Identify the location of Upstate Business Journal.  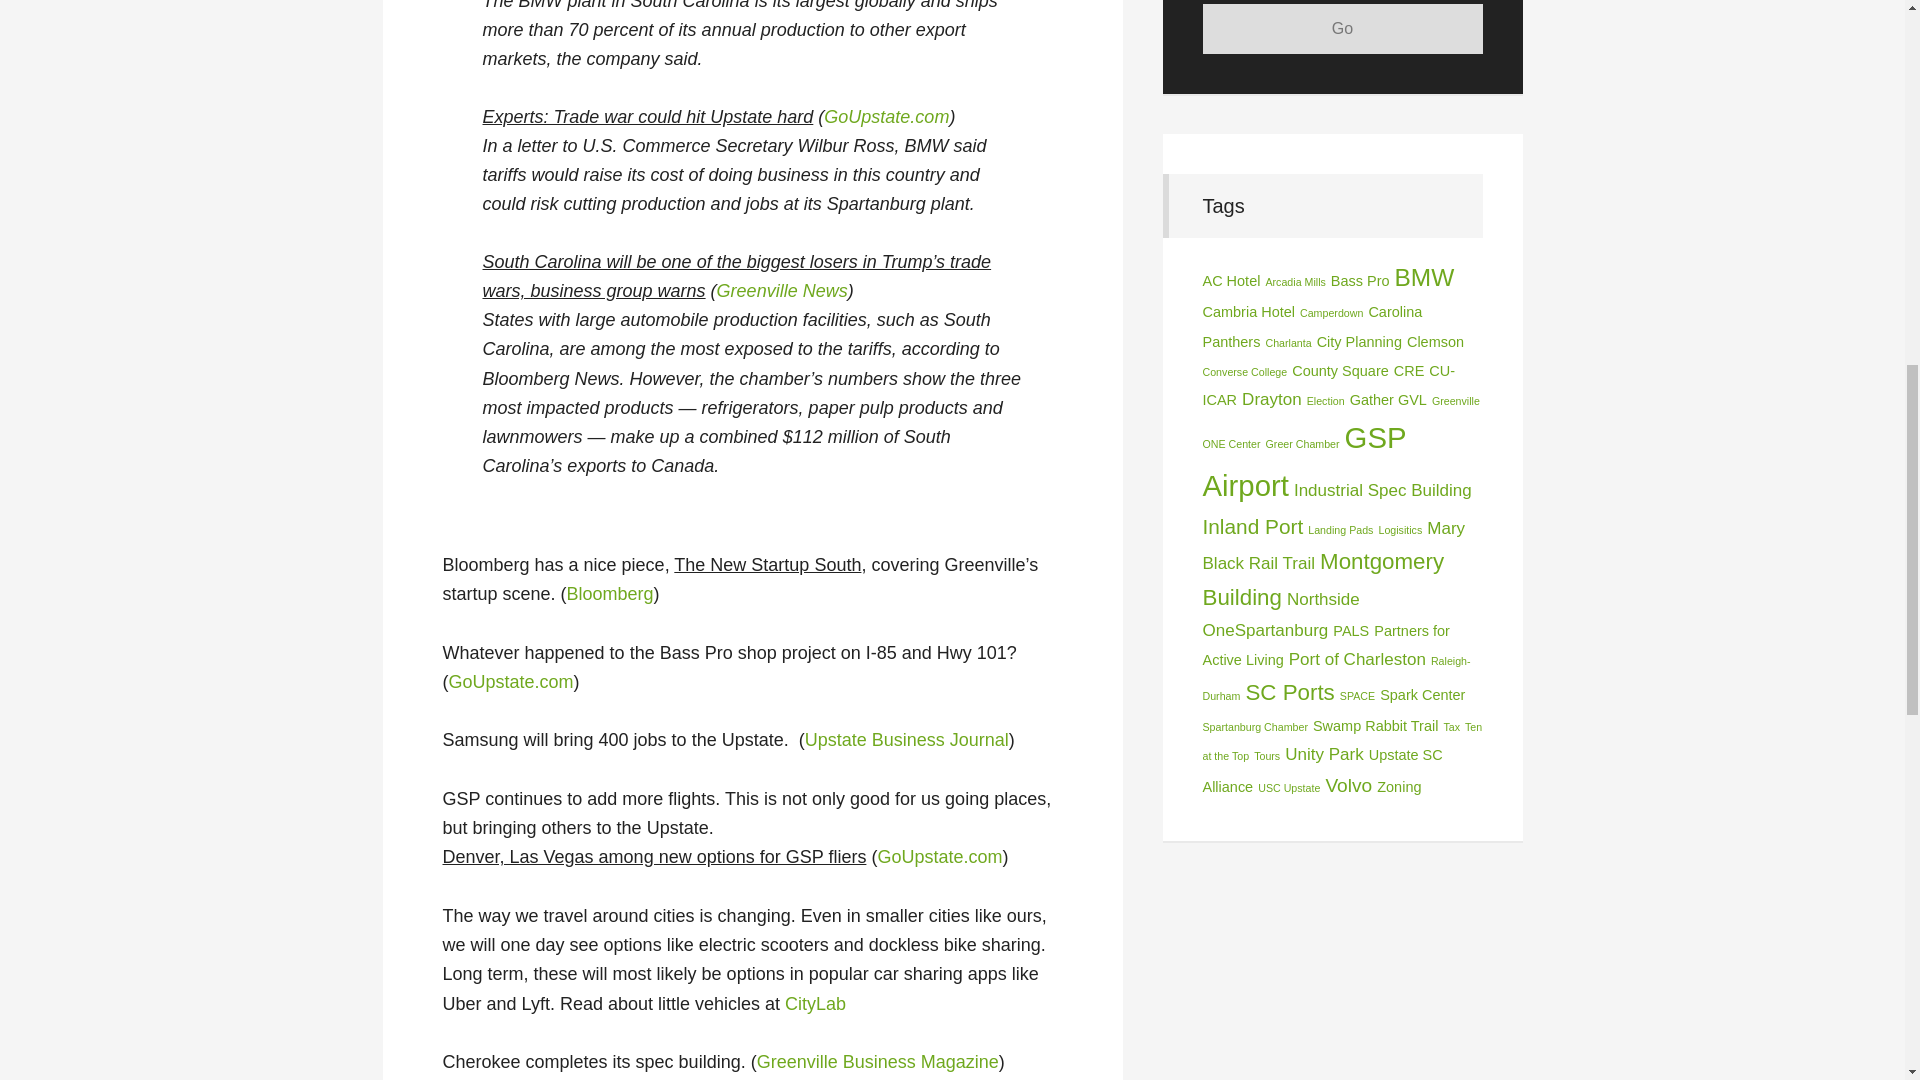
(906, 740).